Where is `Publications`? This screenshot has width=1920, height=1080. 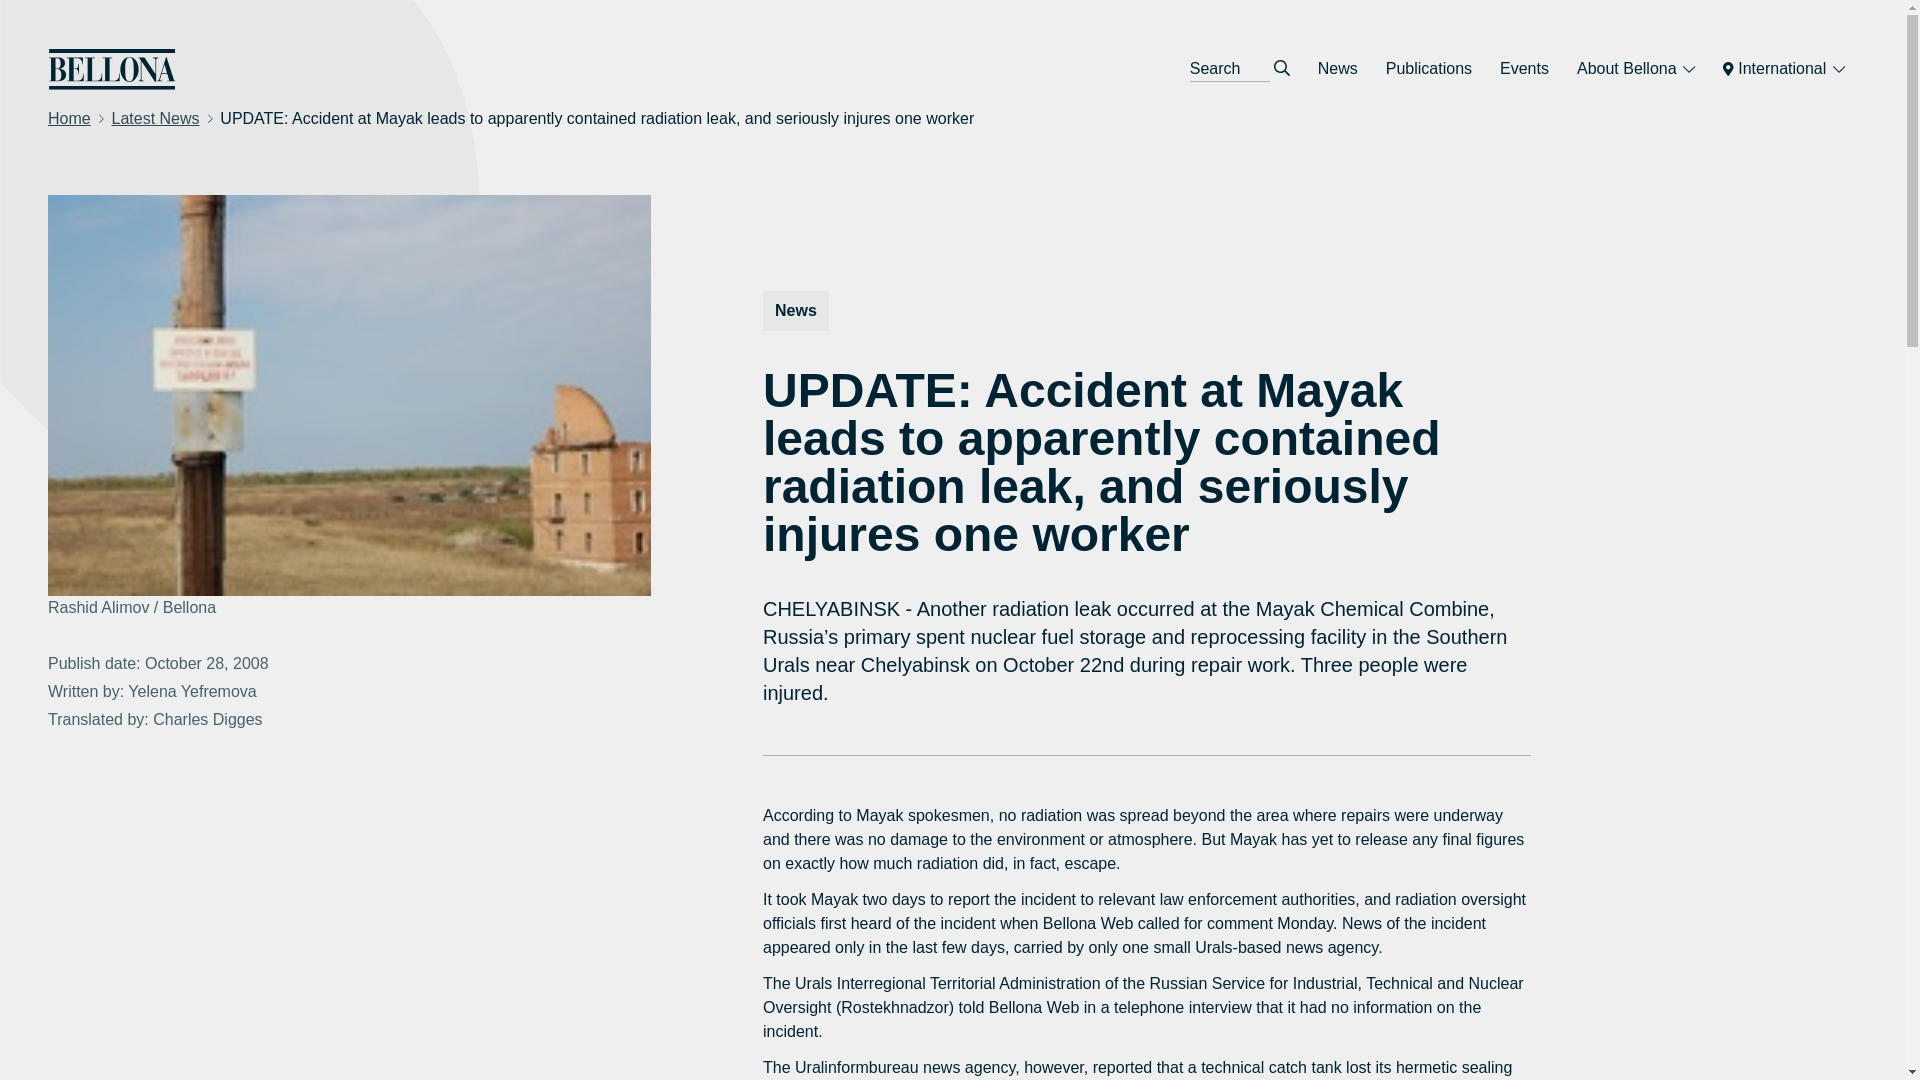
Publications is located at coordinates (1429, 68).